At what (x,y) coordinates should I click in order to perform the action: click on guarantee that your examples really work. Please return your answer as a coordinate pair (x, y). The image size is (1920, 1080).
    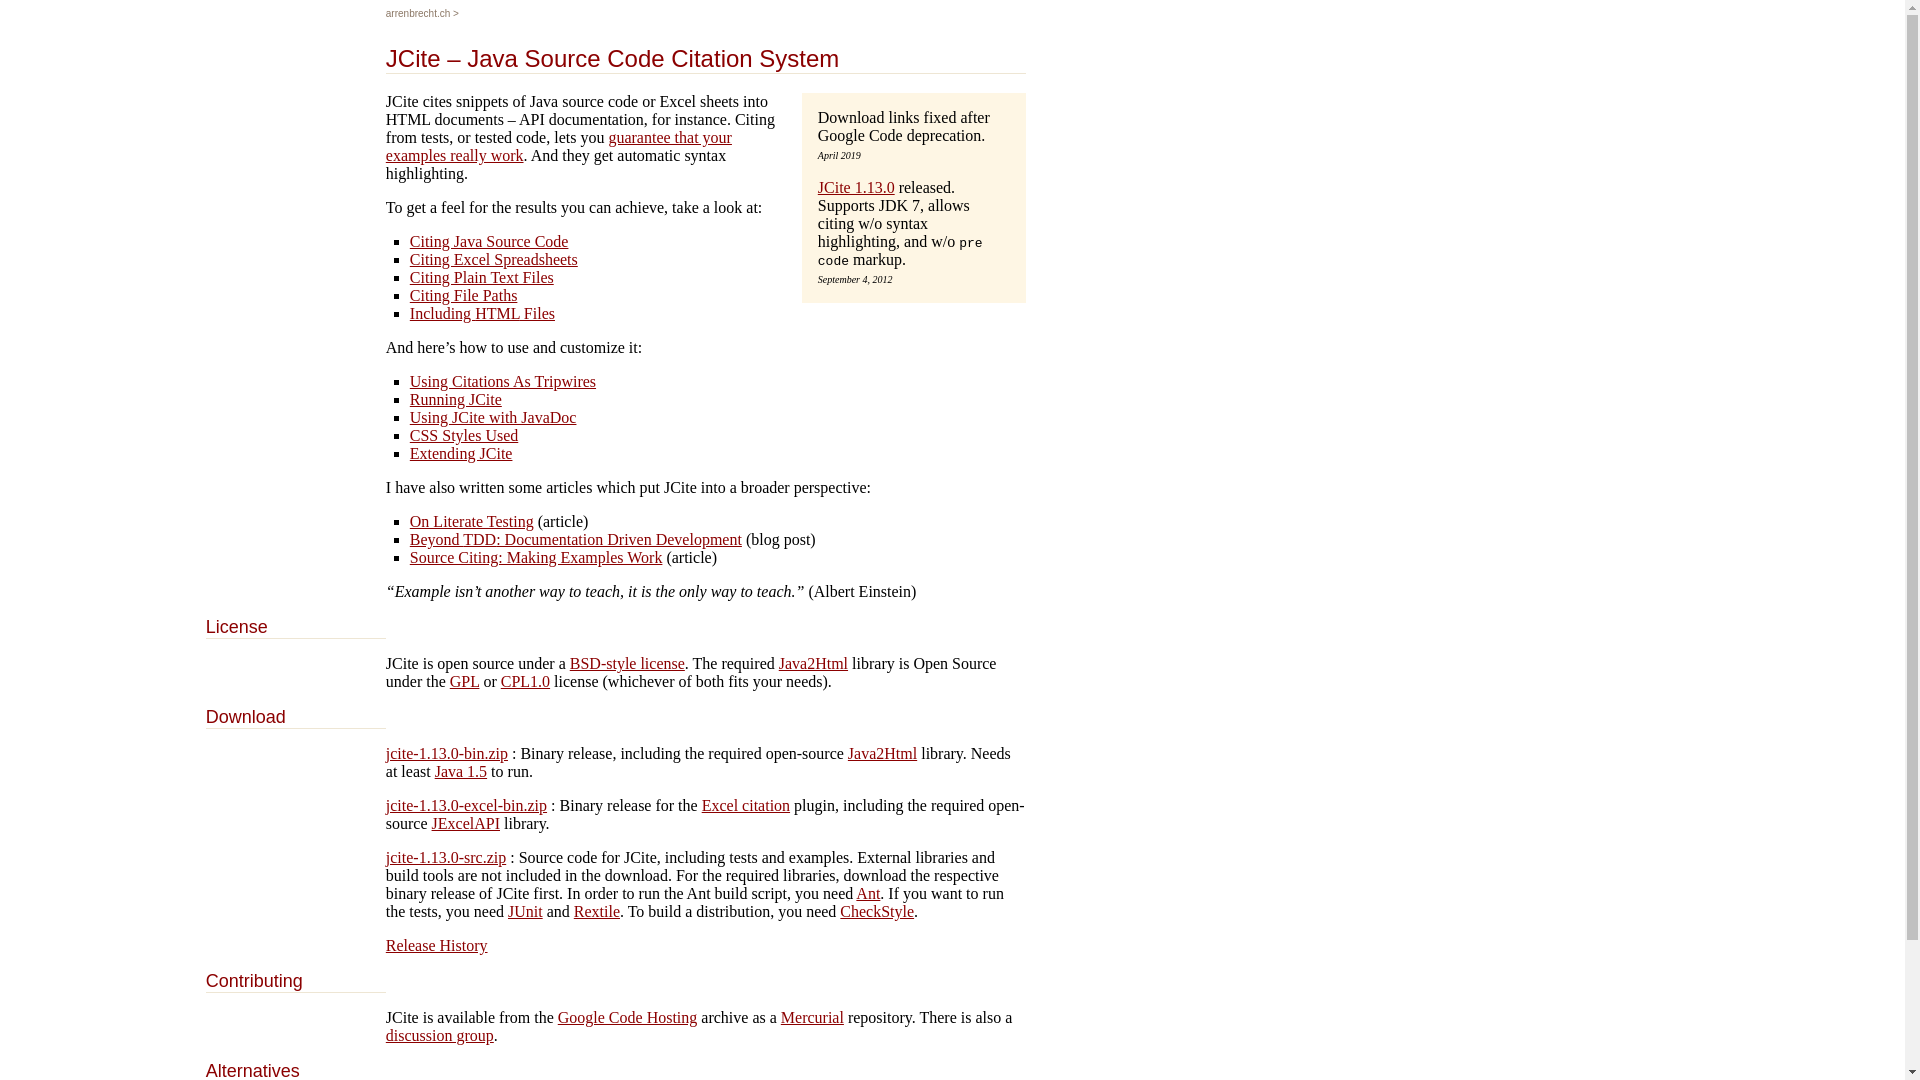
    Looking at the image, I should click on (559, 146).